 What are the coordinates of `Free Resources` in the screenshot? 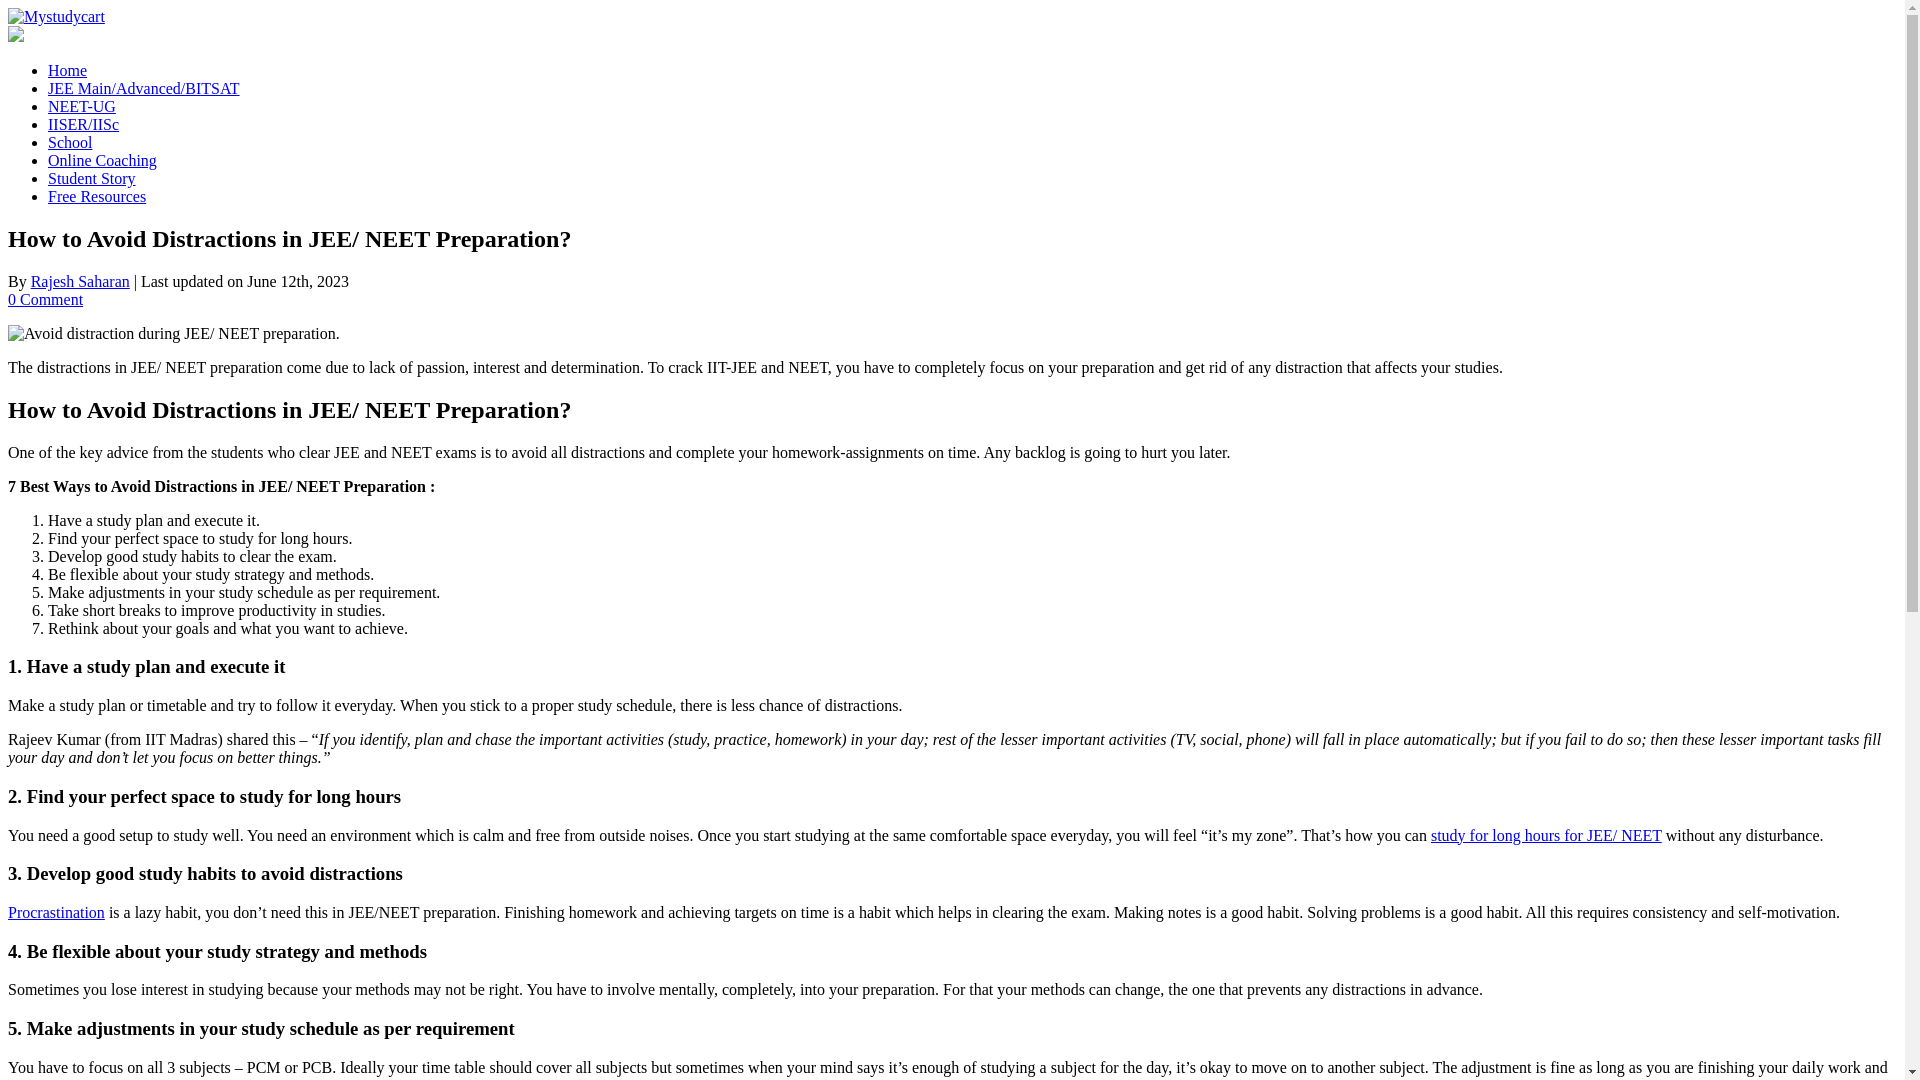 It's located at (96, 196).